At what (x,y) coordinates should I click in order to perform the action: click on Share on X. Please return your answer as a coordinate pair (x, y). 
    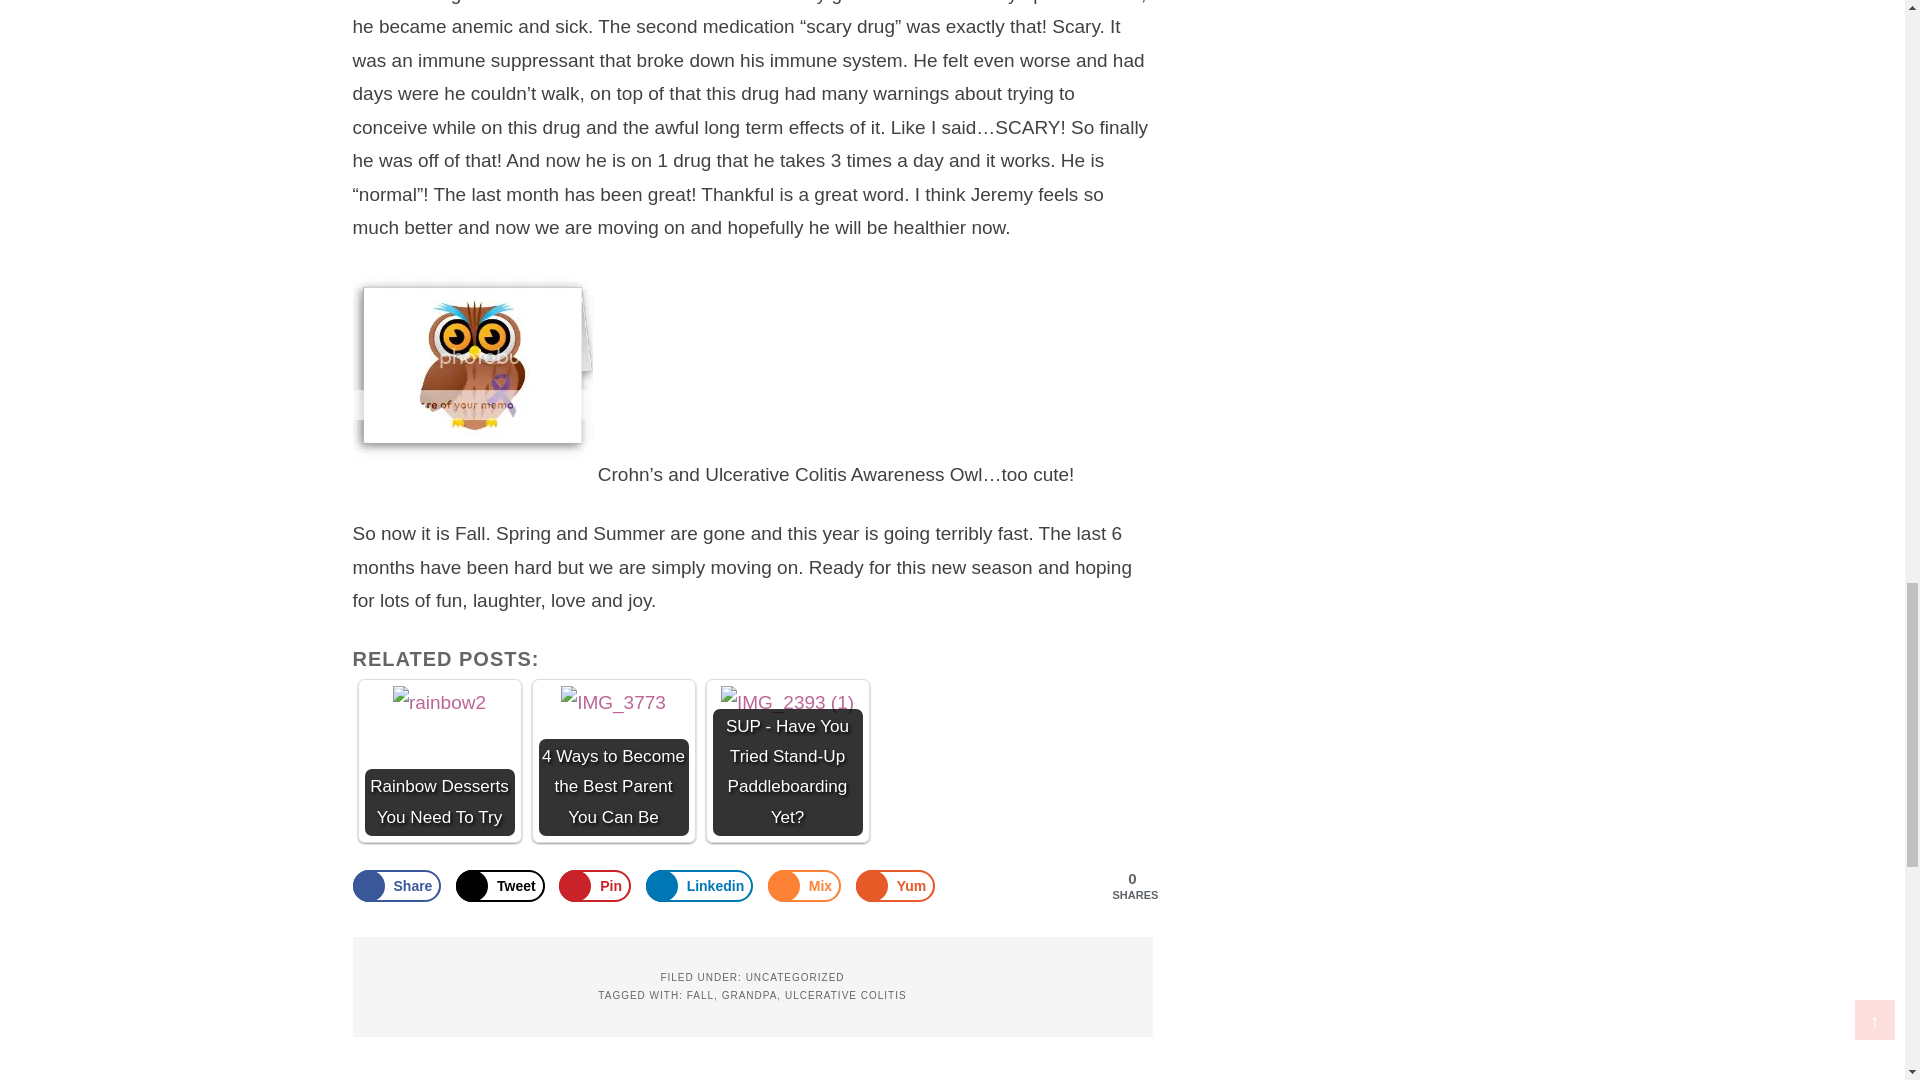
    Looking at the image, I should click on (500, 886).